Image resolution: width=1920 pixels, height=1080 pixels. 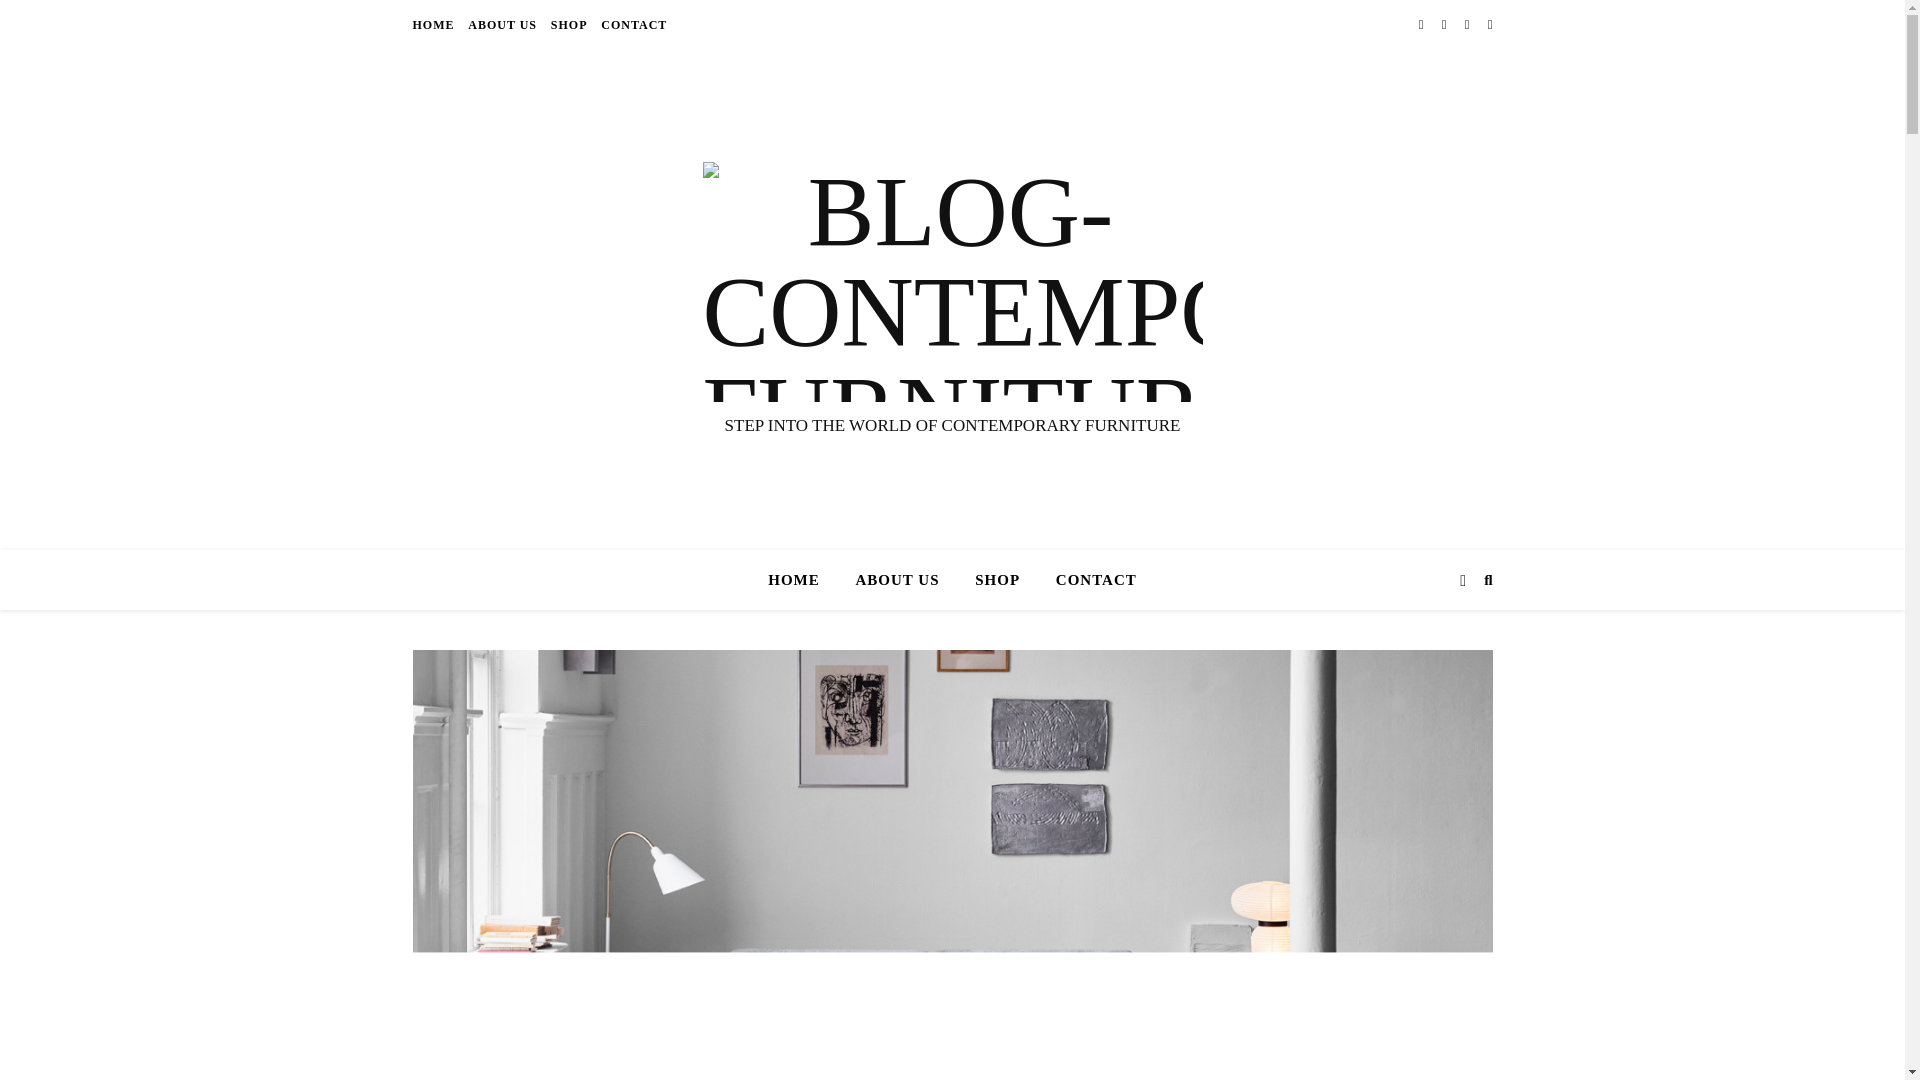 I want to click on Blog-Contemporary Furniture, so click(x=952, y=282).